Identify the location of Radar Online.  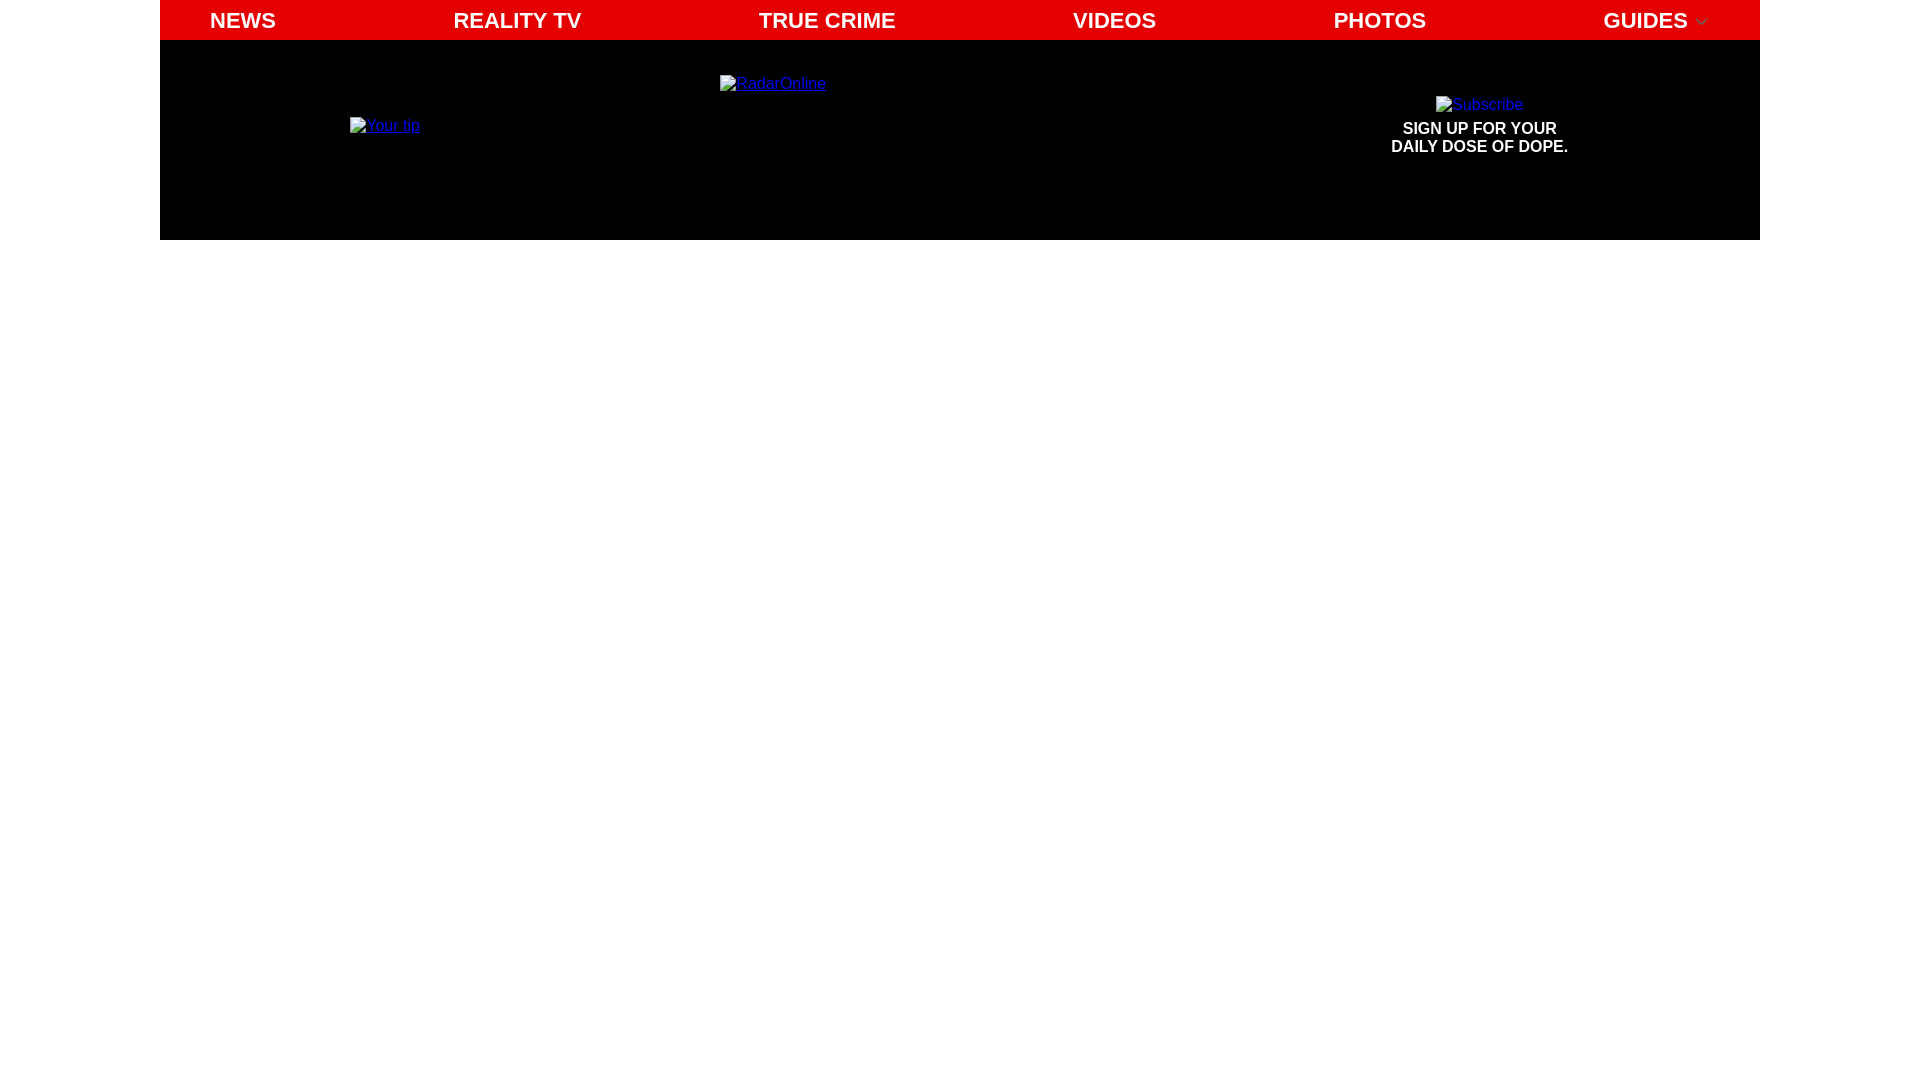
(384, 124).